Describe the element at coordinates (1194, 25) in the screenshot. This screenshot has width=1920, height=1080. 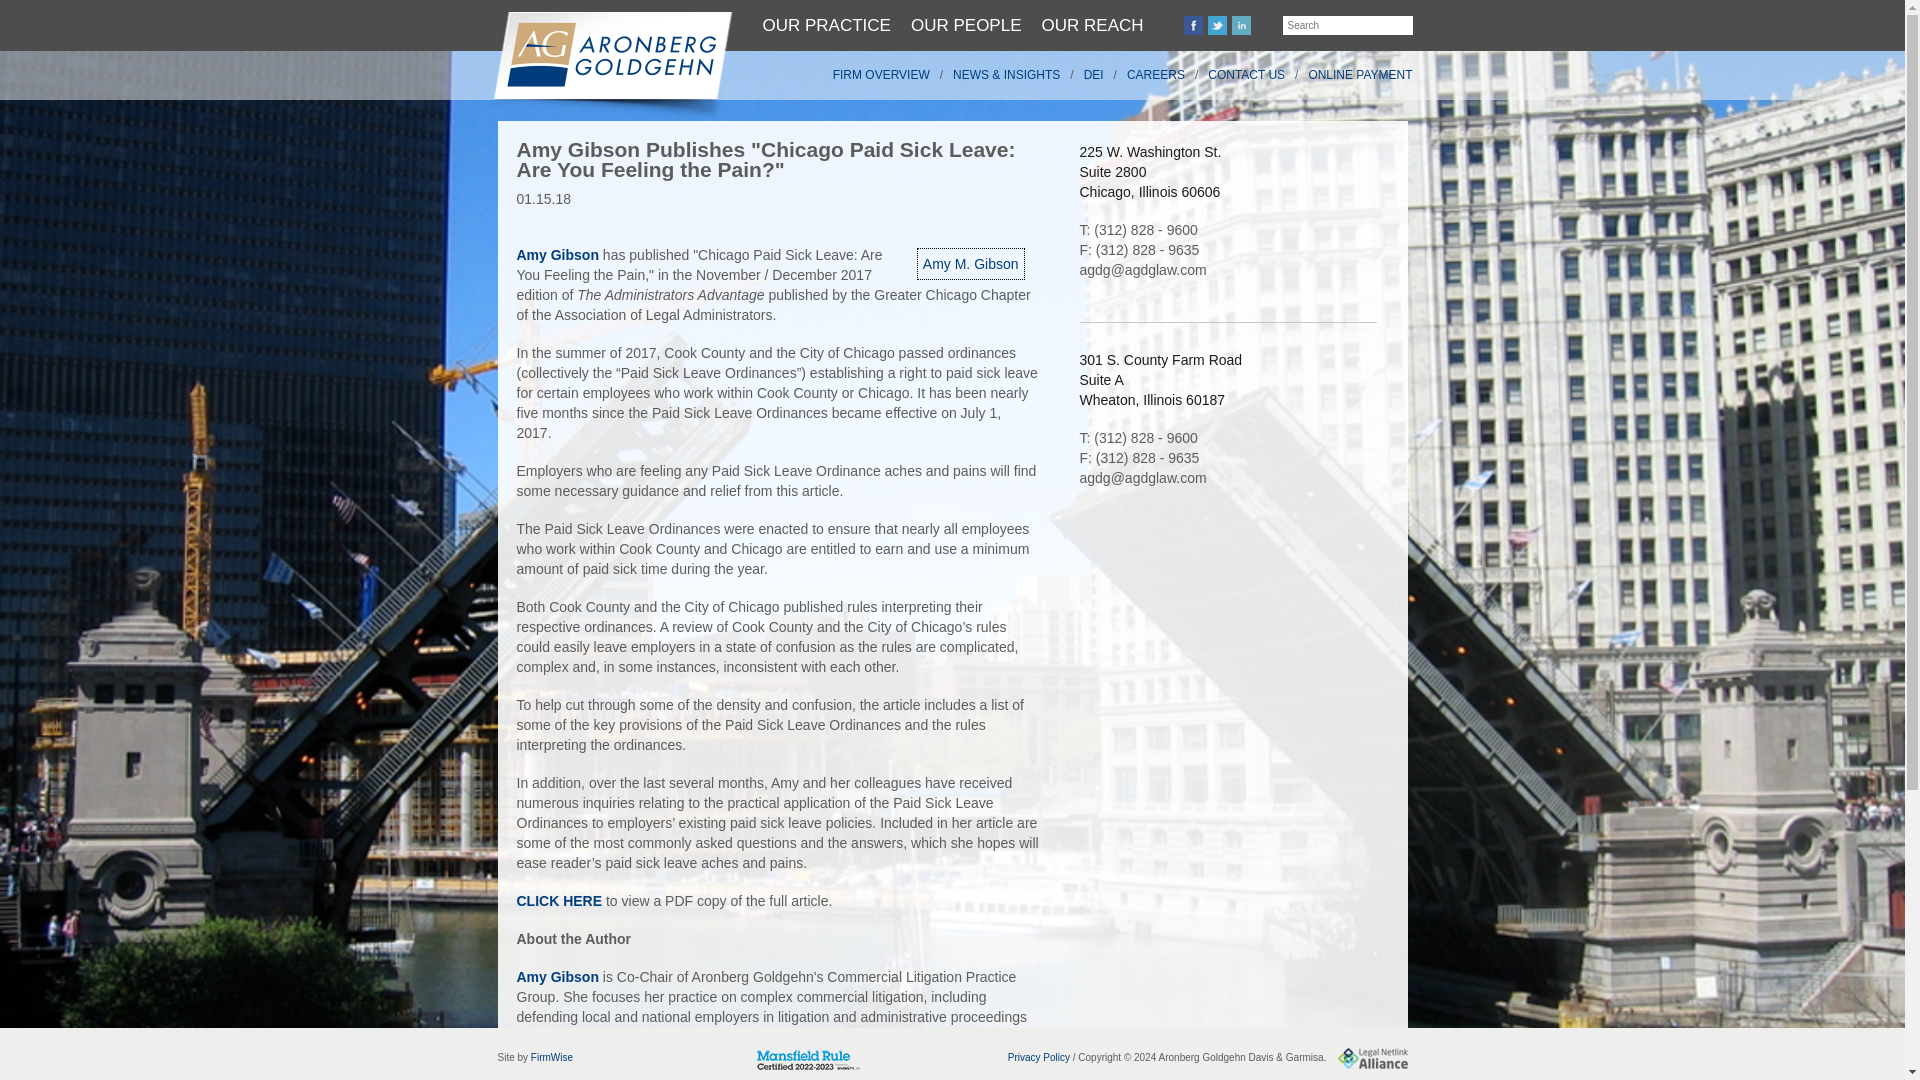
I see `Join us on Facebook` at that location.